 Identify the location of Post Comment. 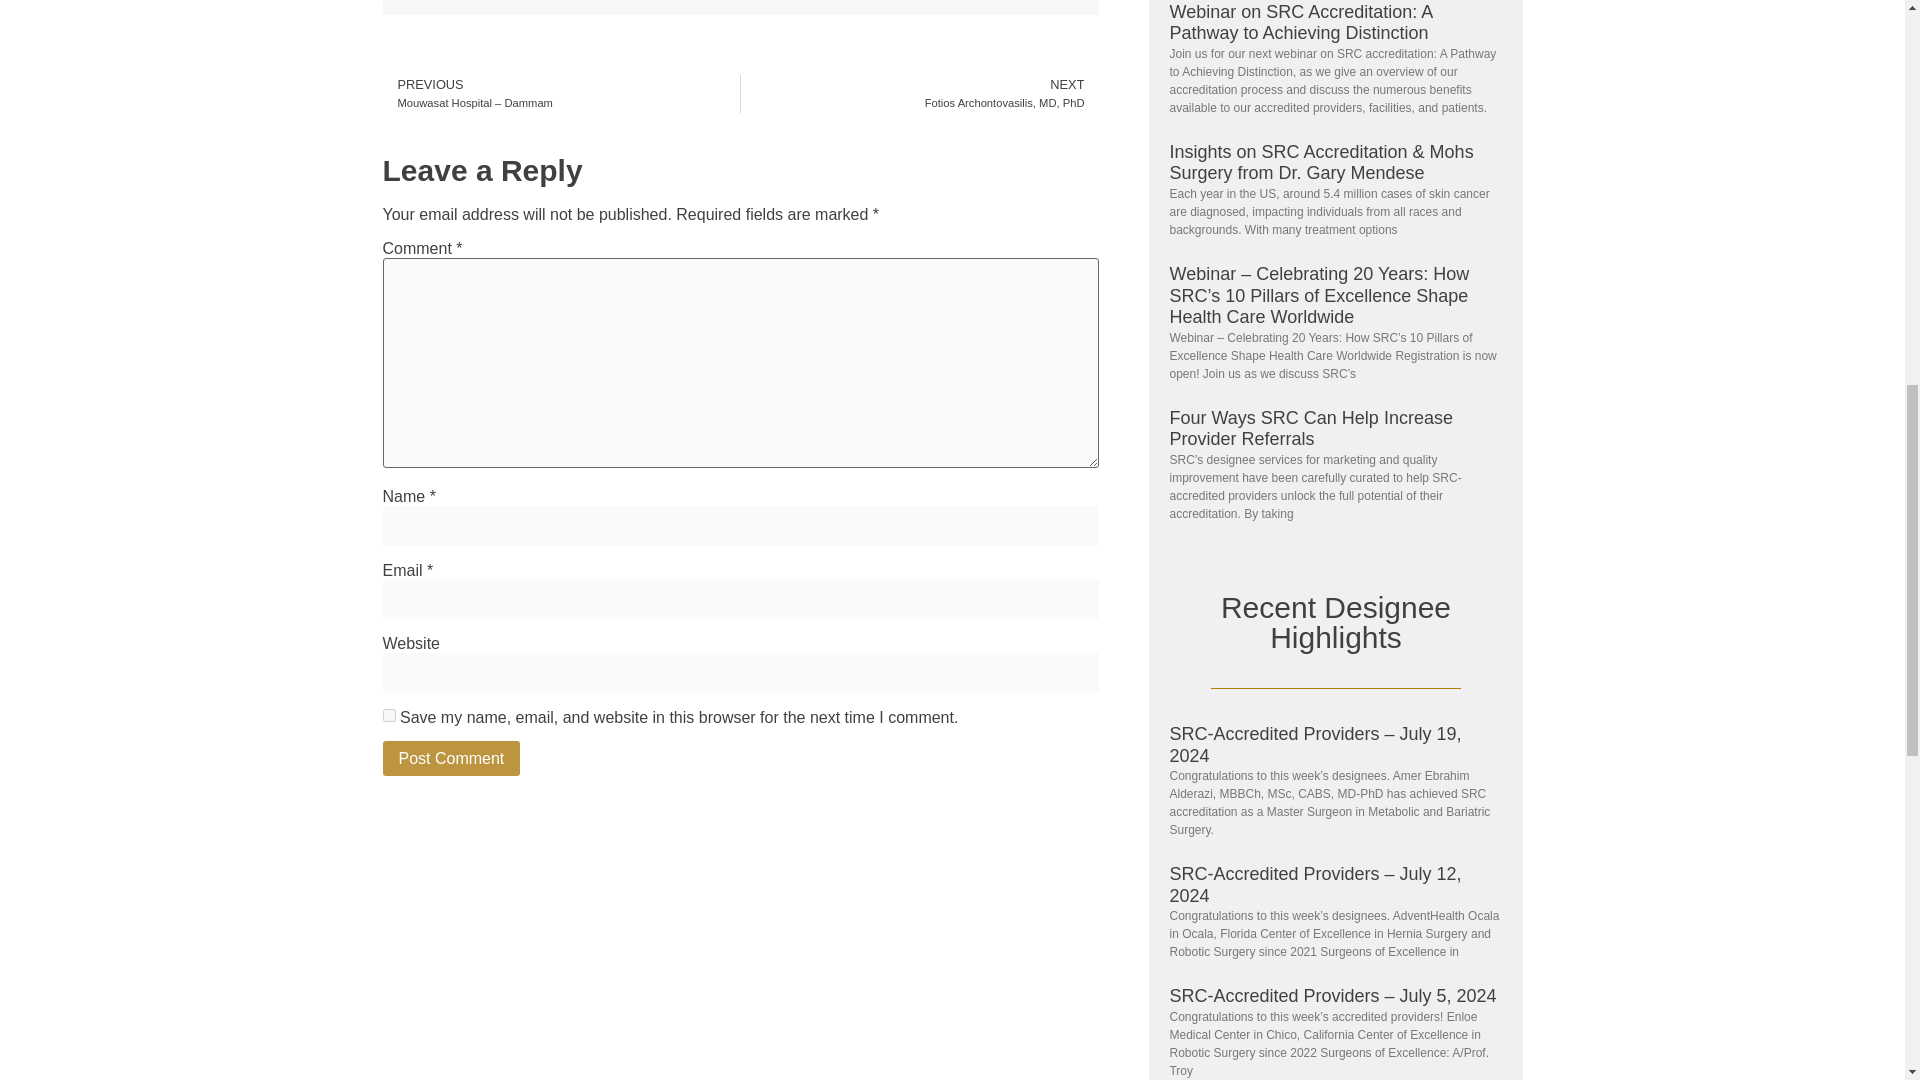
(451, 758).